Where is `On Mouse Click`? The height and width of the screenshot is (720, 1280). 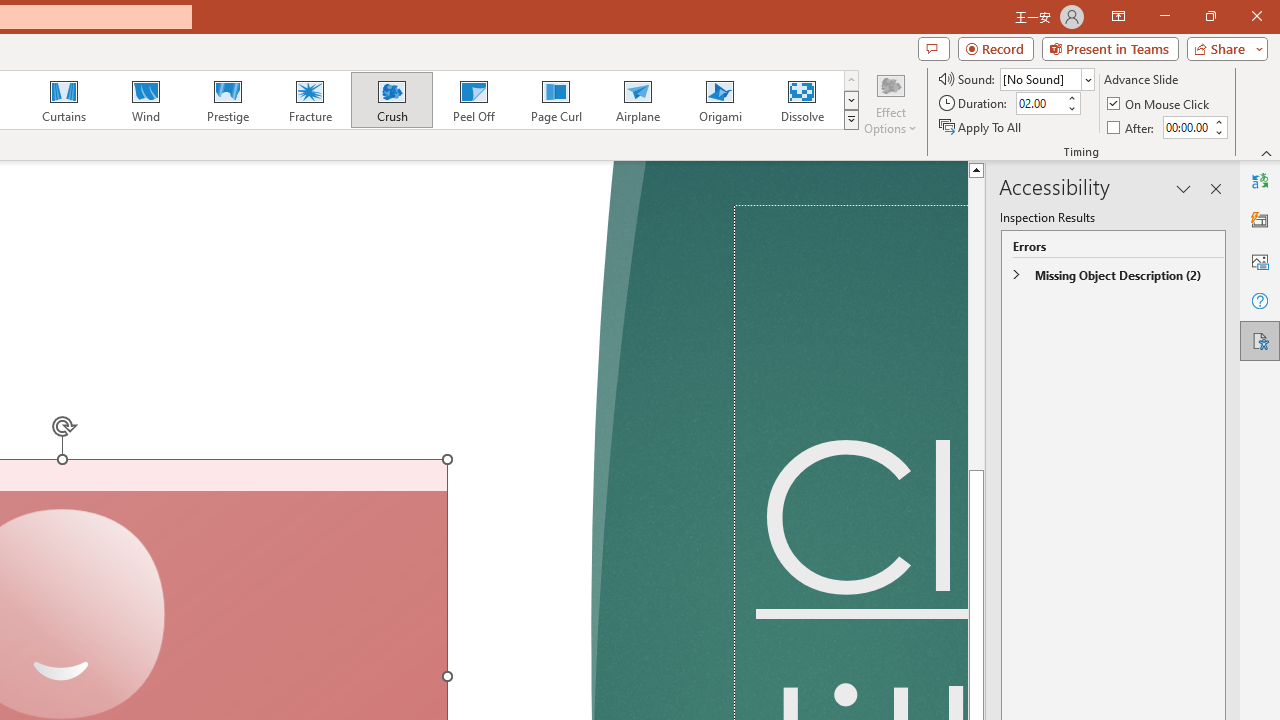
On Mouse Click is located at coordinates (1160, 104).